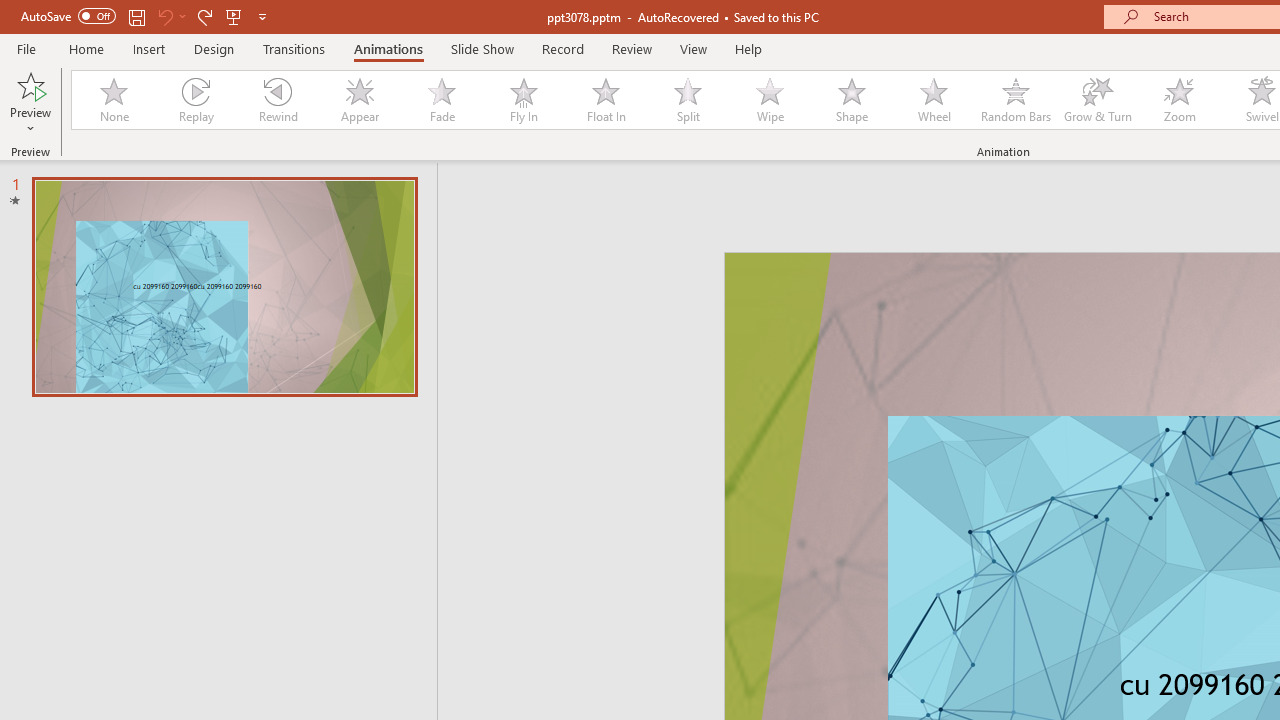 Image resolution: width=1280 pixels, height=720 pixels. What do you see at coordinates (934, 100) in the screenshot?
I see `Wheel` at bounding box center [934, 100].